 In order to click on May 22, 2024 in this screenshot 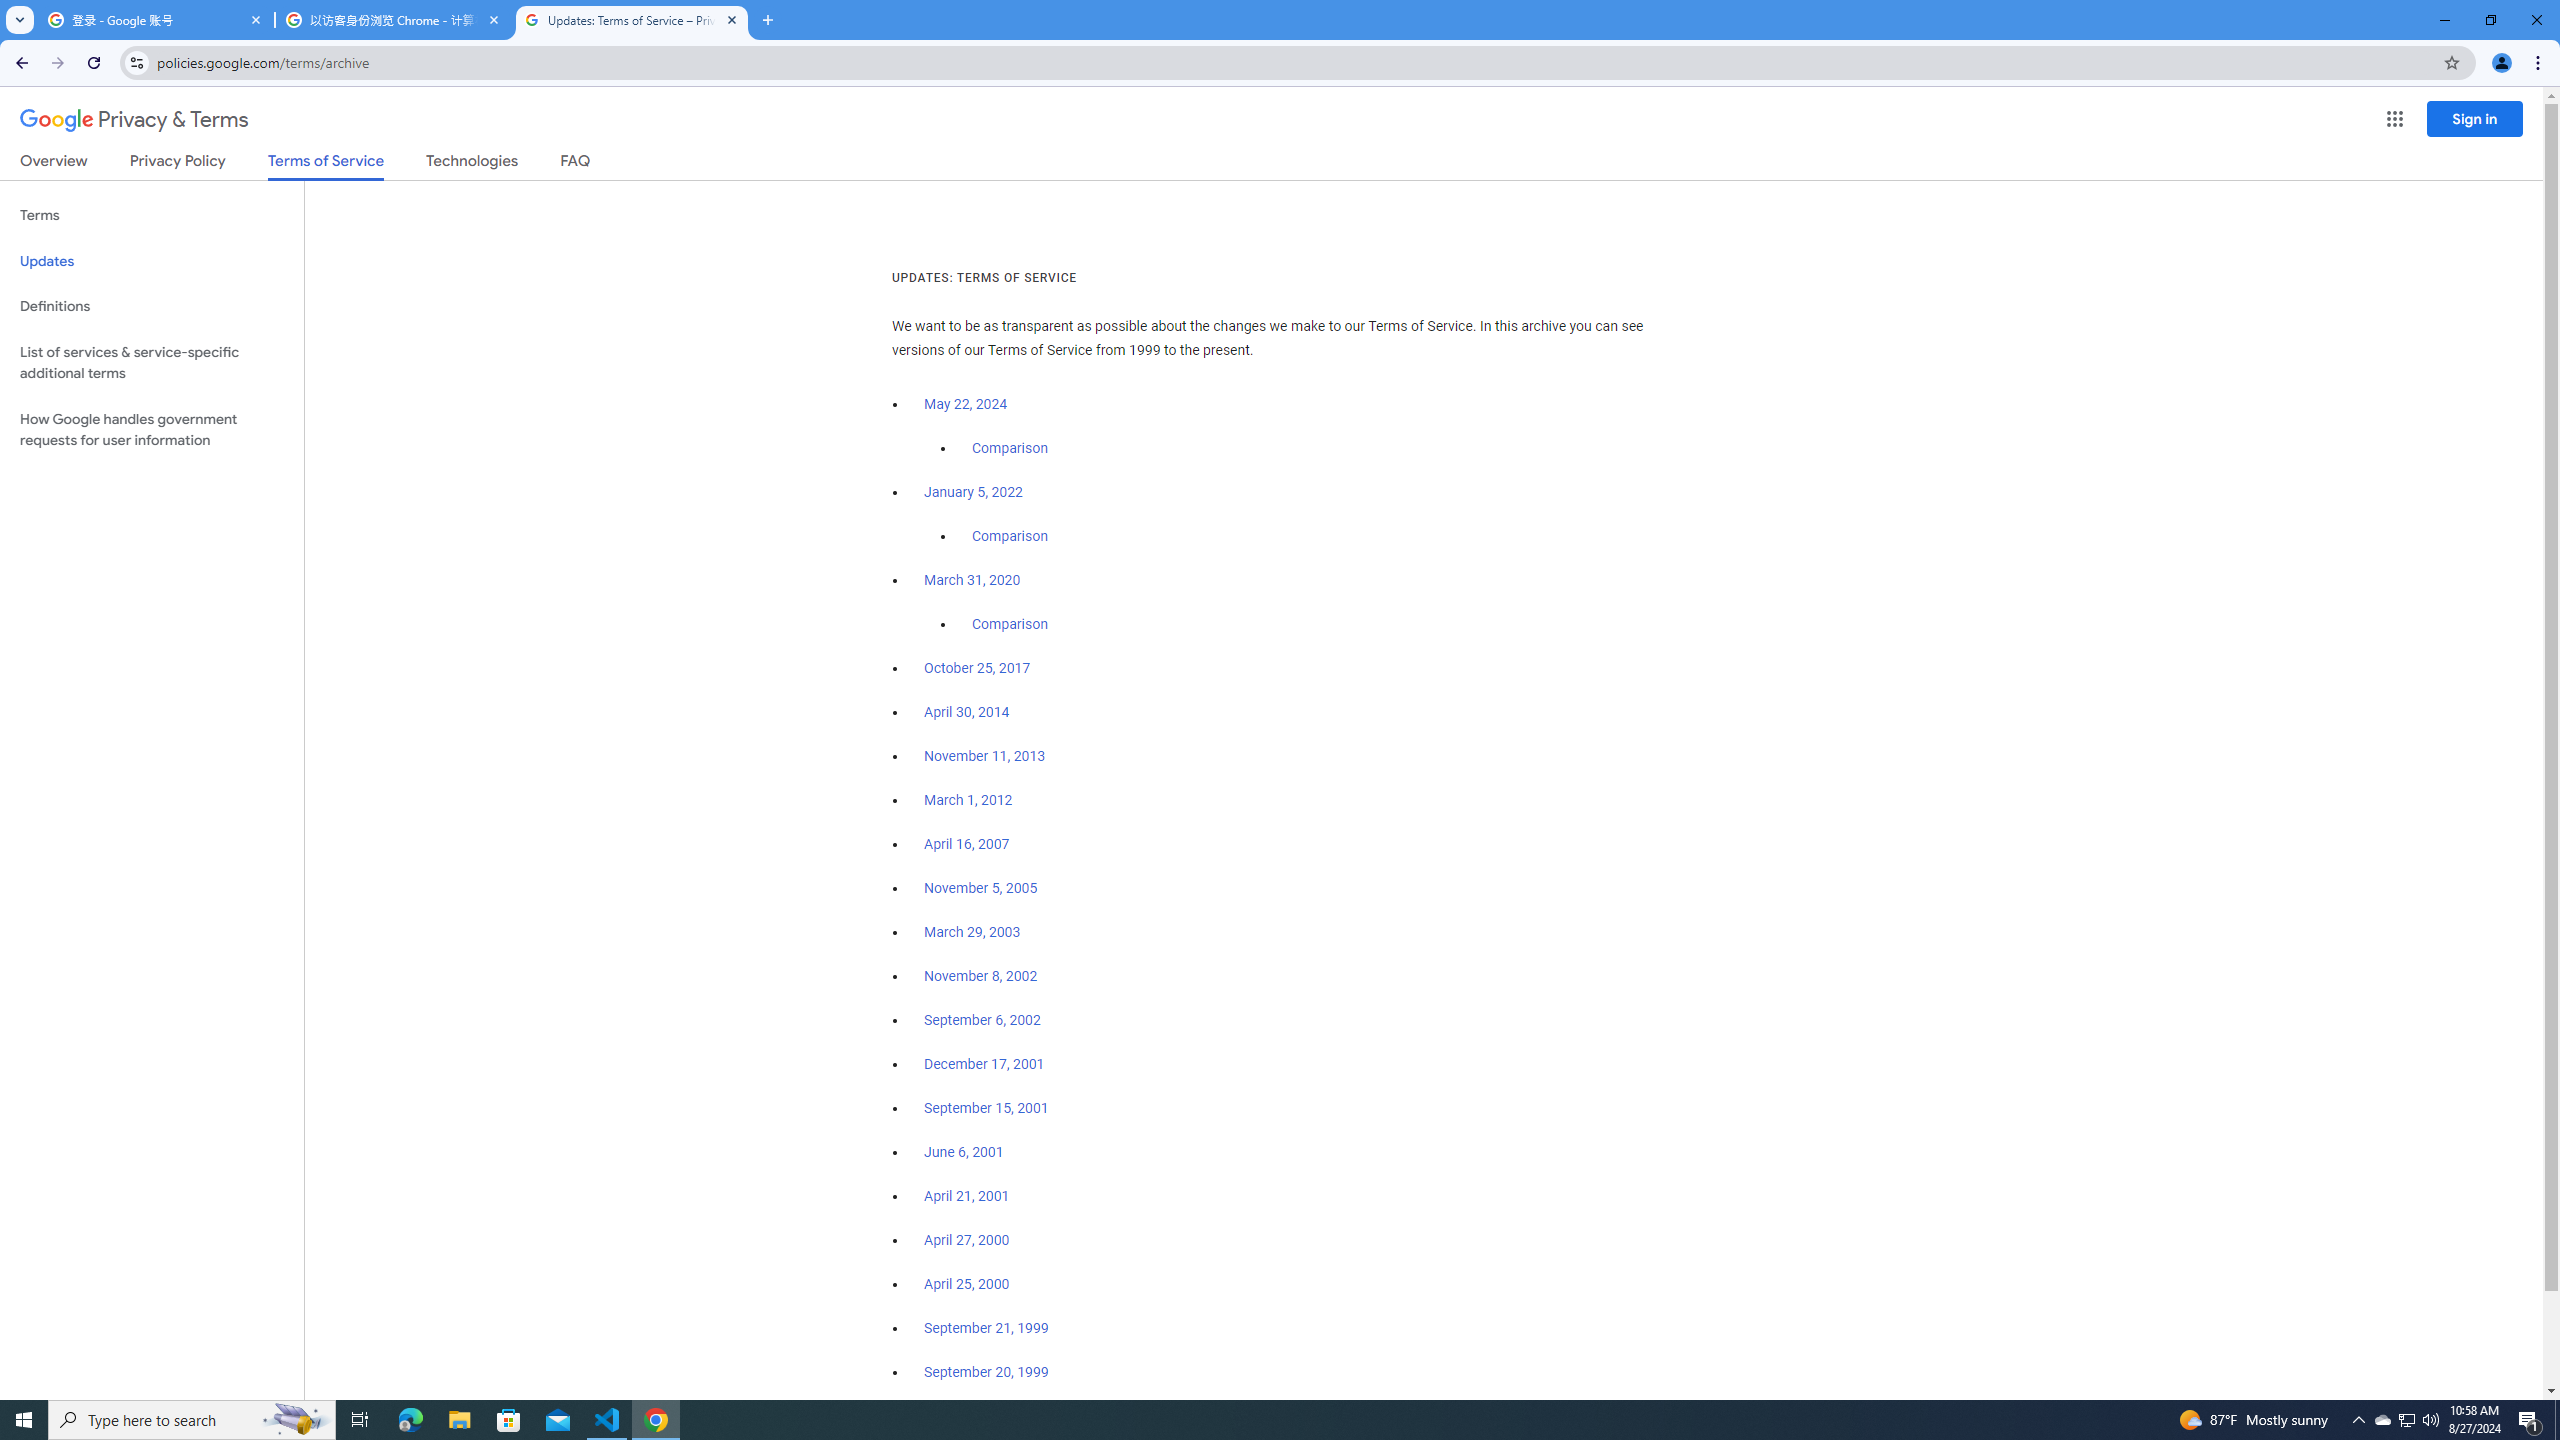, I will do `click(966, 405)`.